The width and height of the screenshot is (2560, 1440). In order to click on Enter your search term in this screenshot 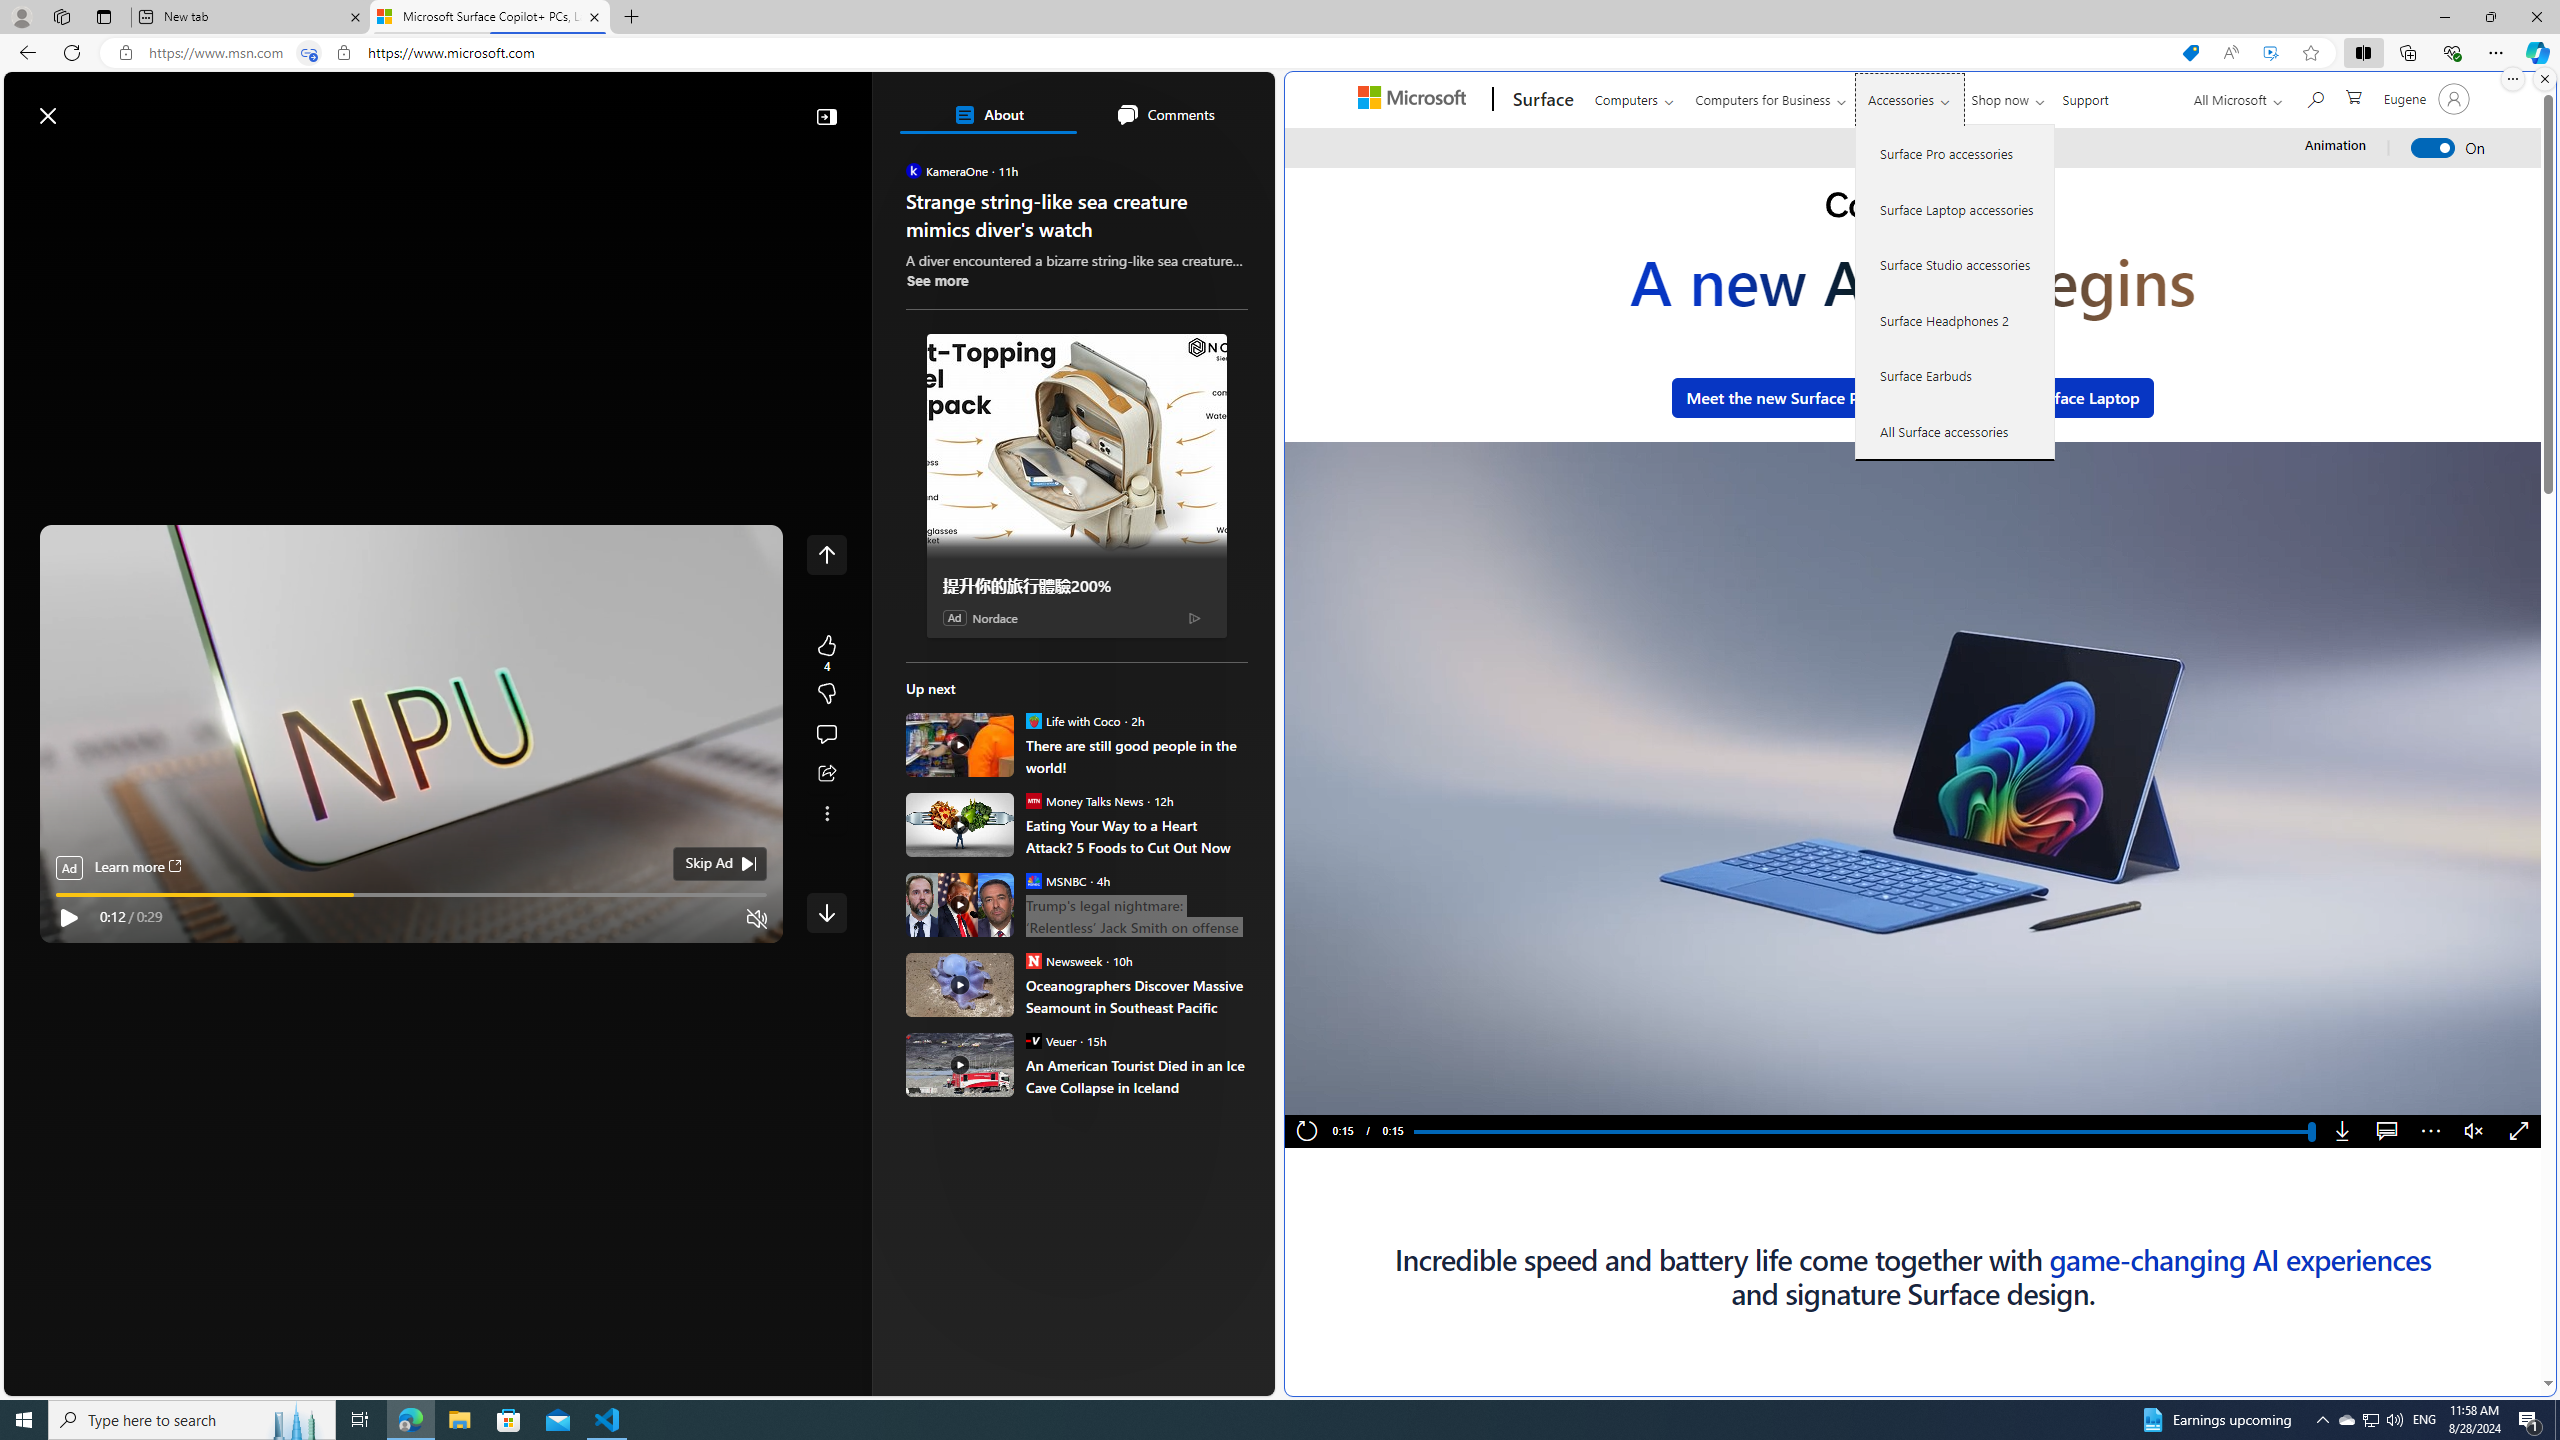, I will do `click(644, 106)`.